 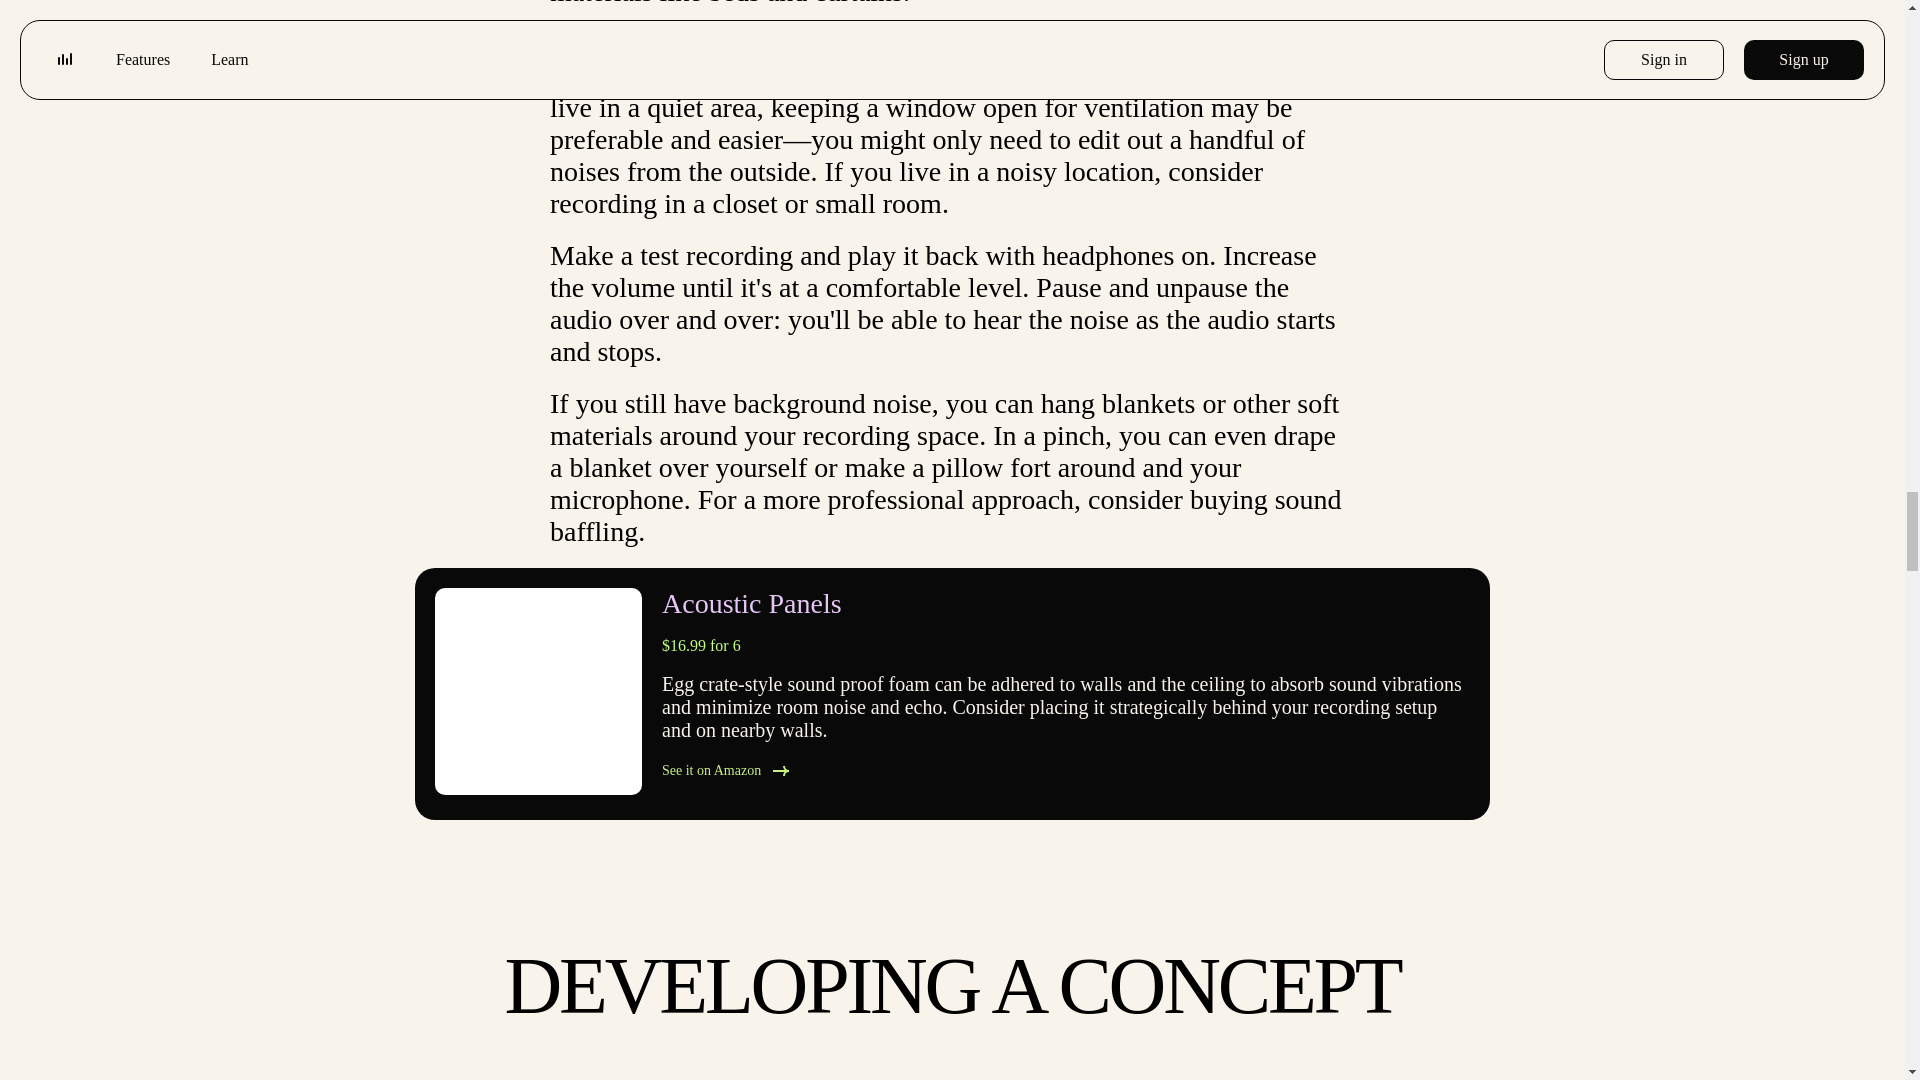 I want to click on See it on Amazon, so click(x=1066, y=771).